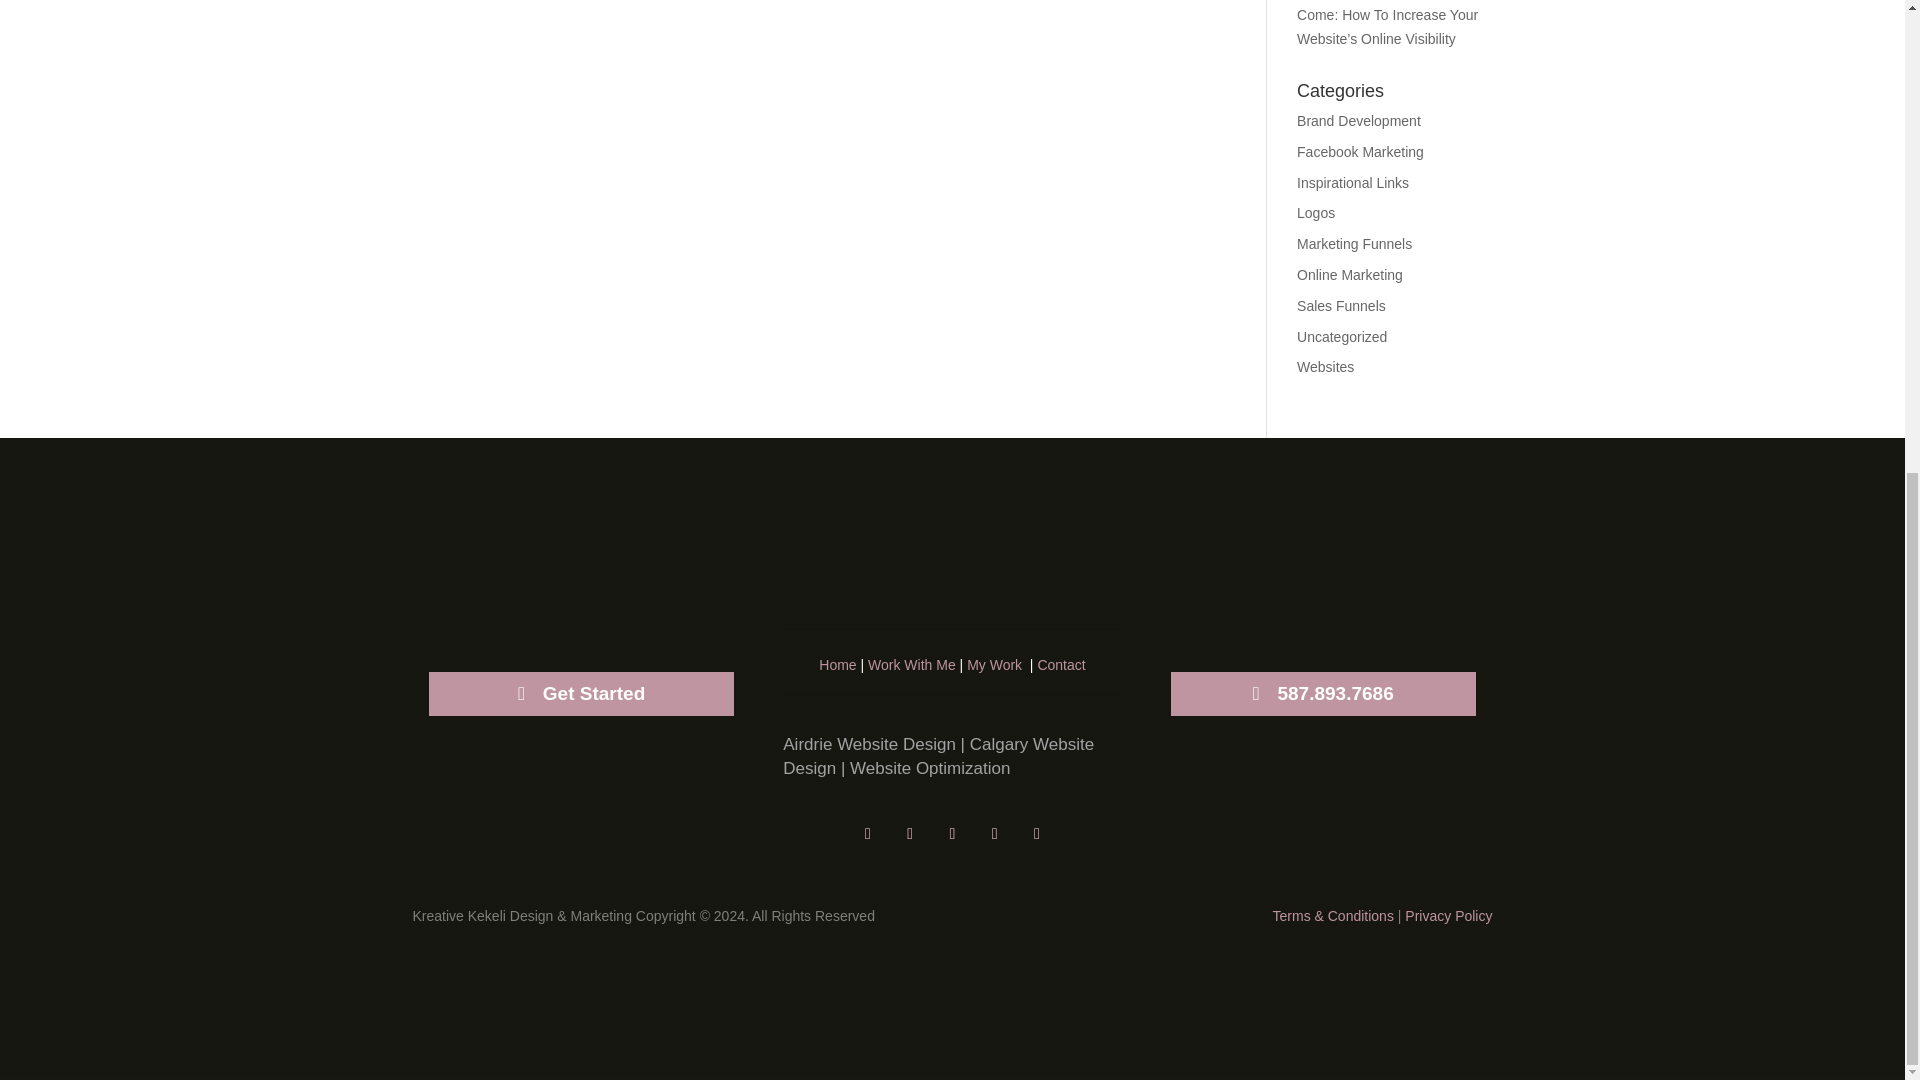  What do you see at coordinates (1060, 664) in the screenshot?
I see `Contact` at bounding box center [1060, 664].